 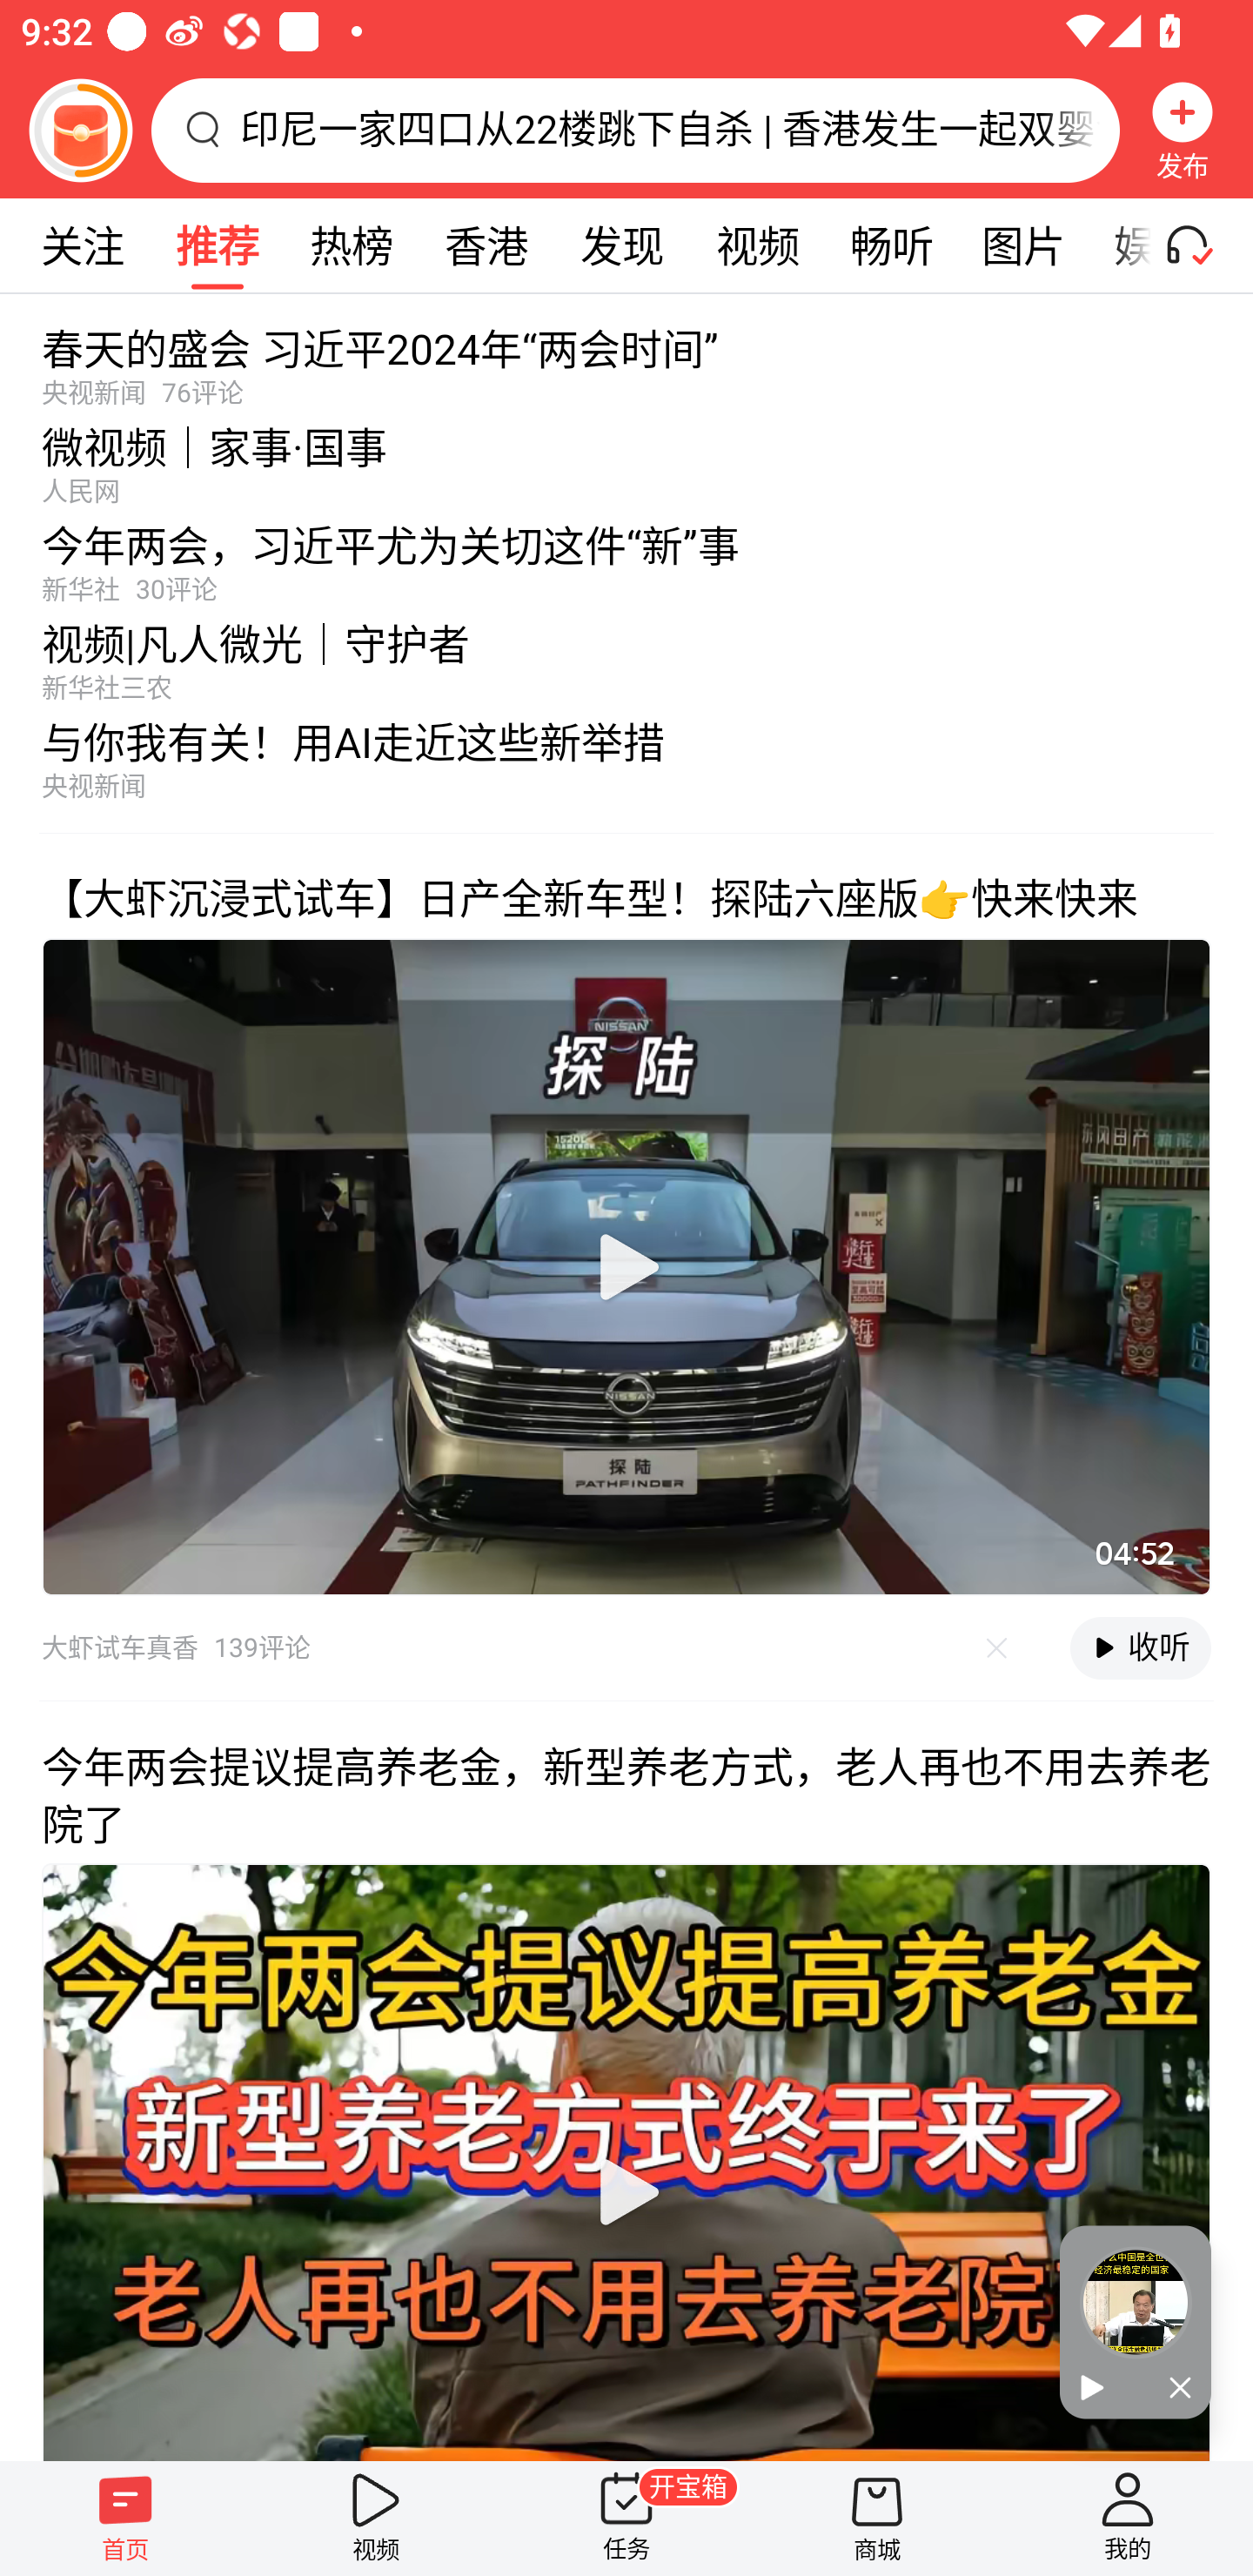 What do you see at coordinates (1023, 245) in the screenshot?
I see `图片` at bounding box center [1023, 245].